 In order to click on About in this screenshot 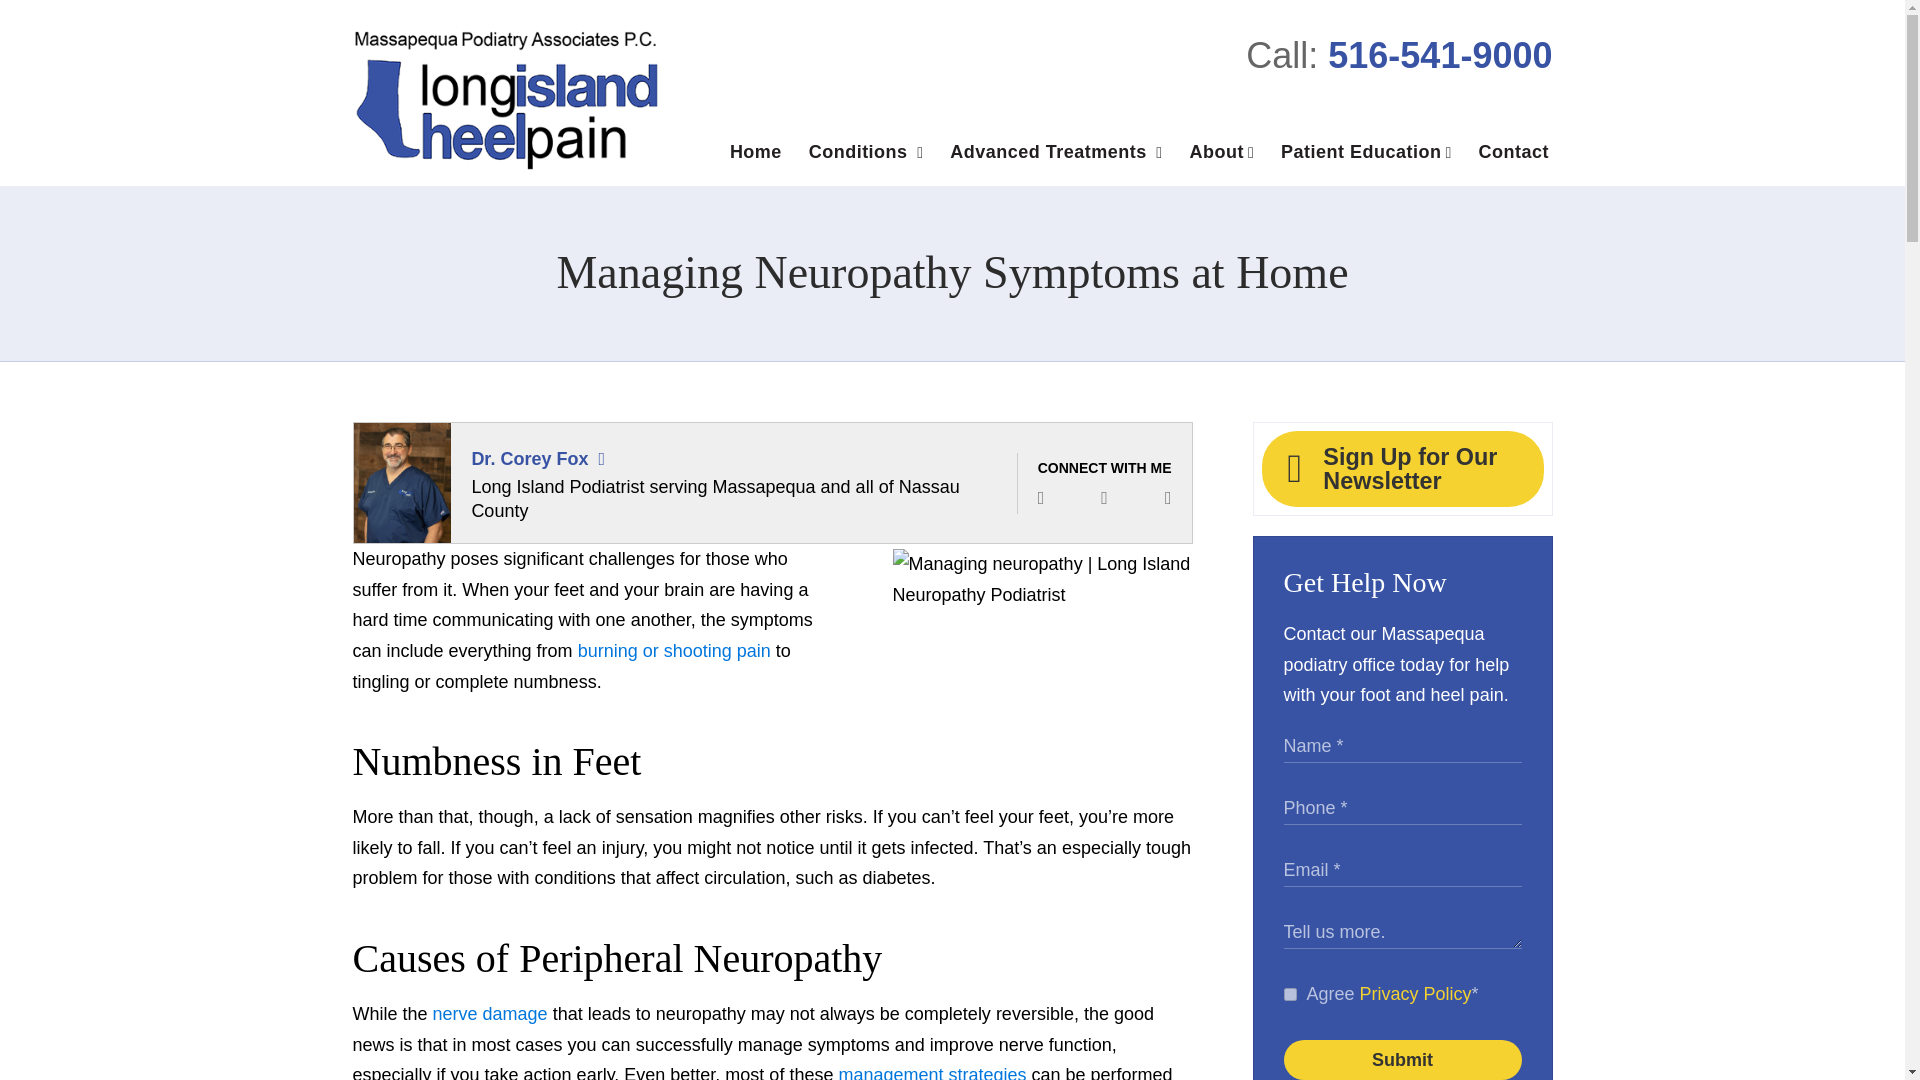, I will do `click(1221, 156)`.